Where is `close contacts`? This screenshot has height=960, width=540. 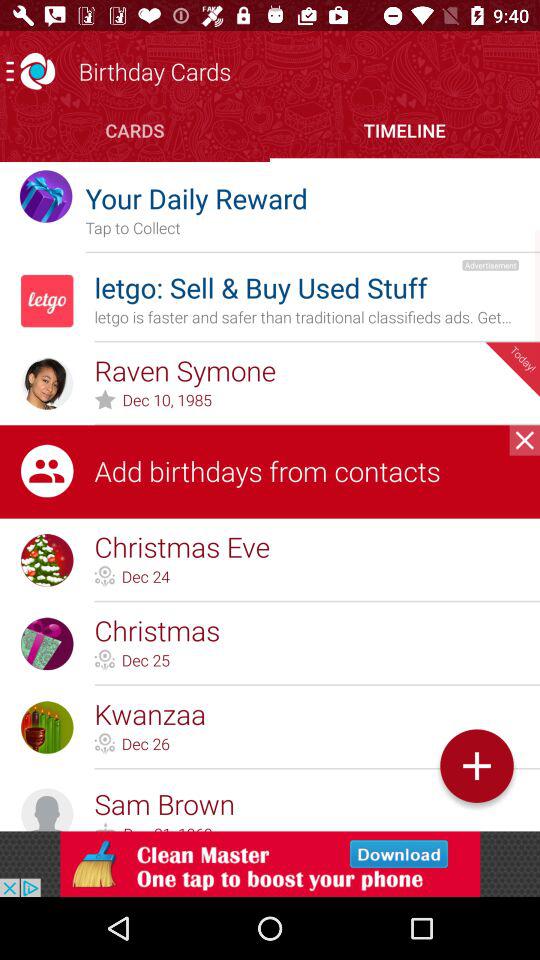 close contacts is located at coordinates (524, 440).